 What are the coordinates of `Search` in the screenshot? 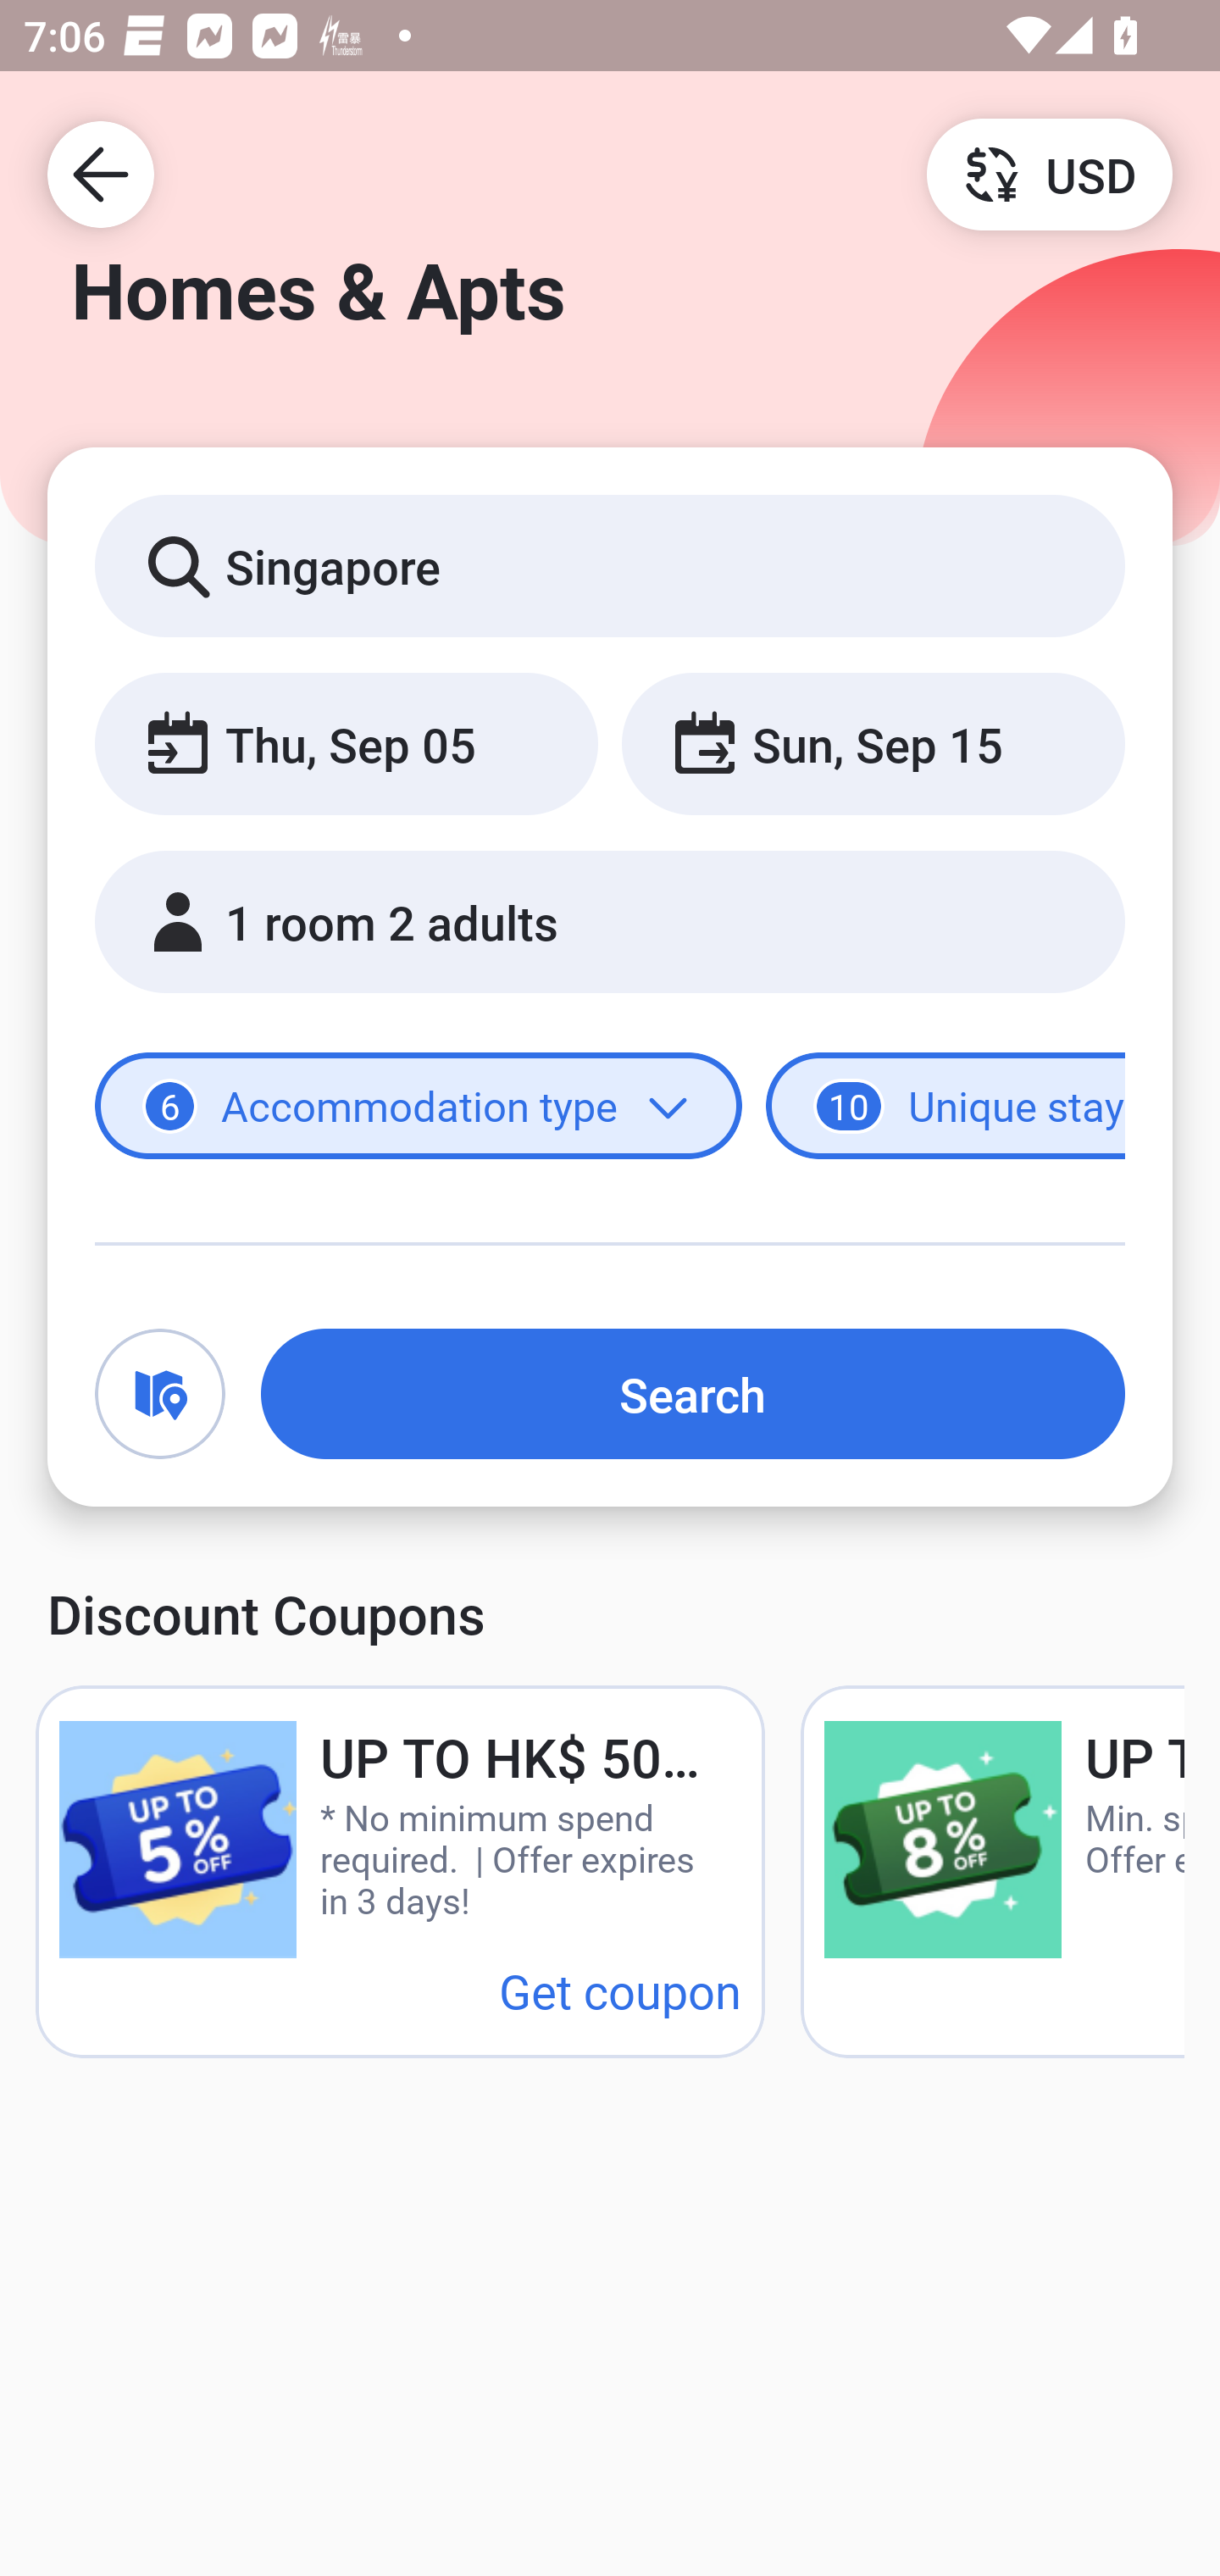 It's located at (693, 1393).